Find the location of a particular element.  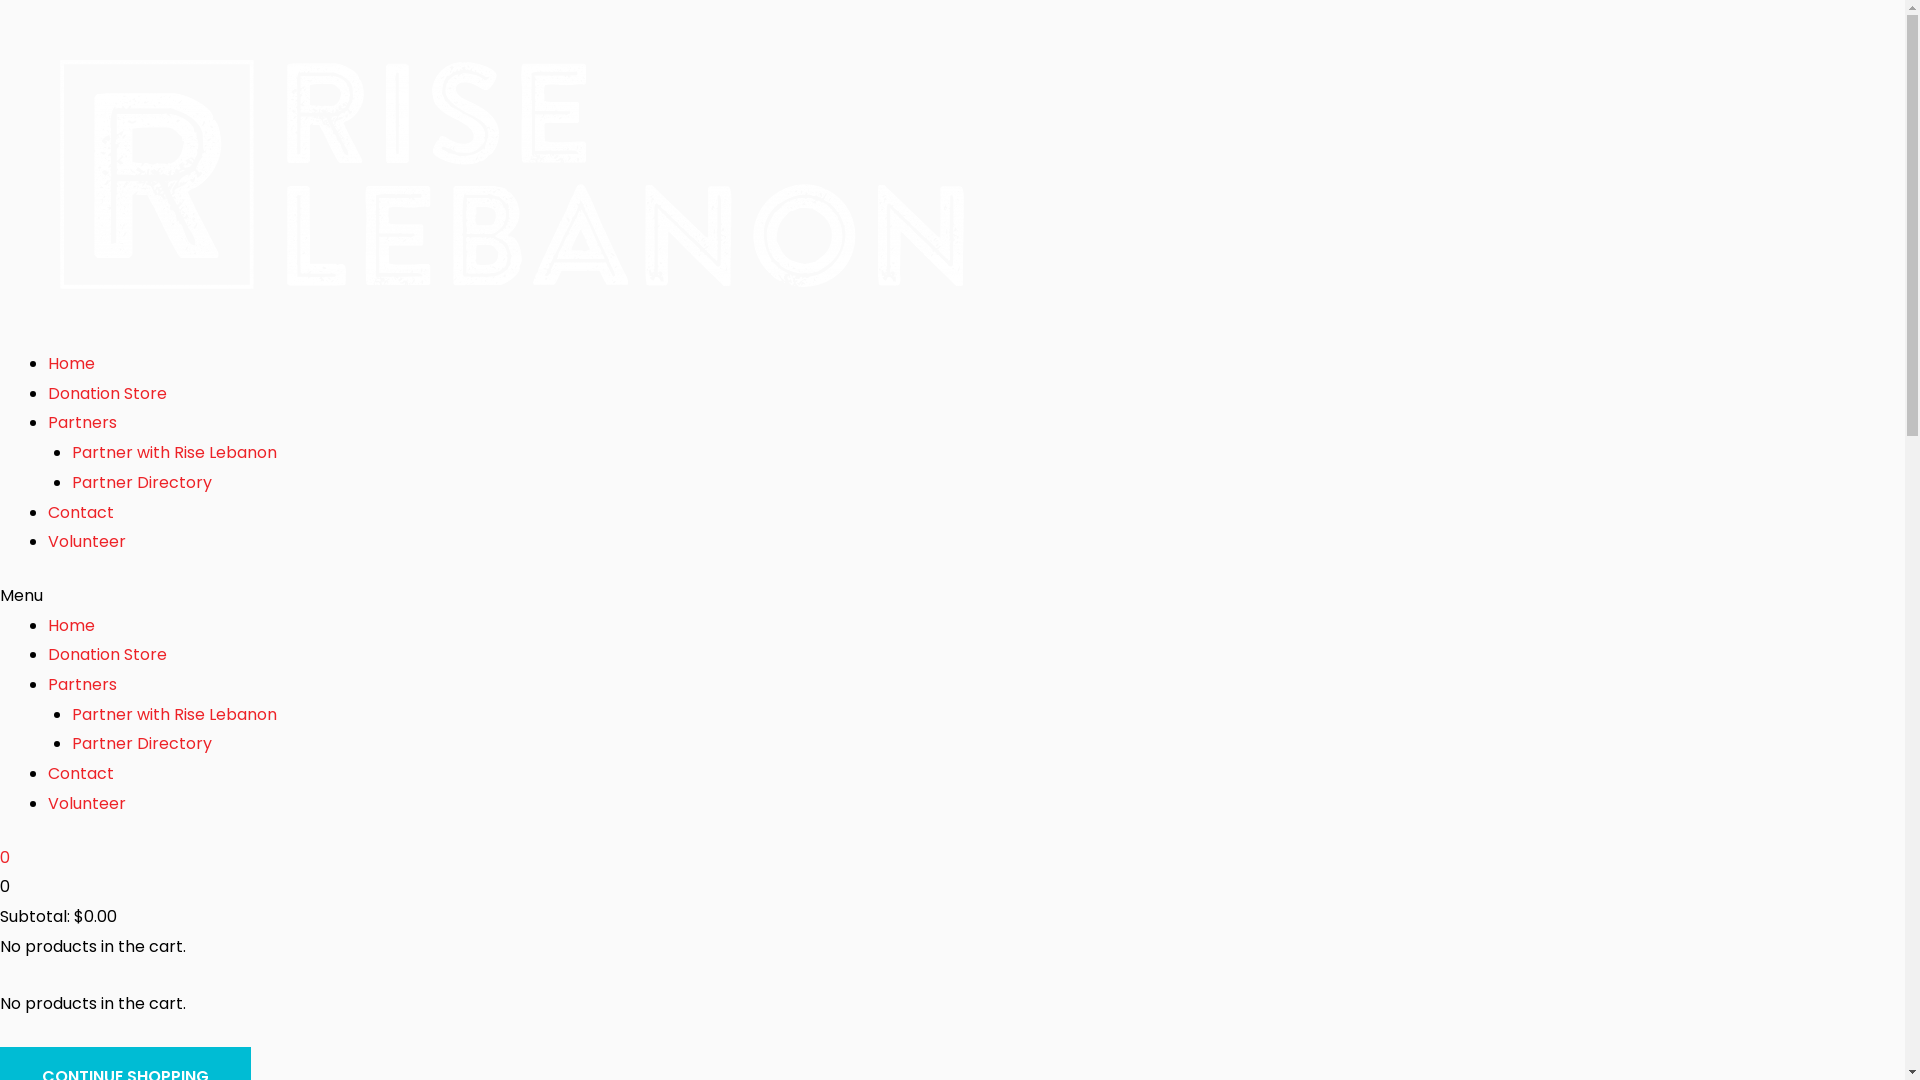

Donation Store is located at coordinates (108, 394).